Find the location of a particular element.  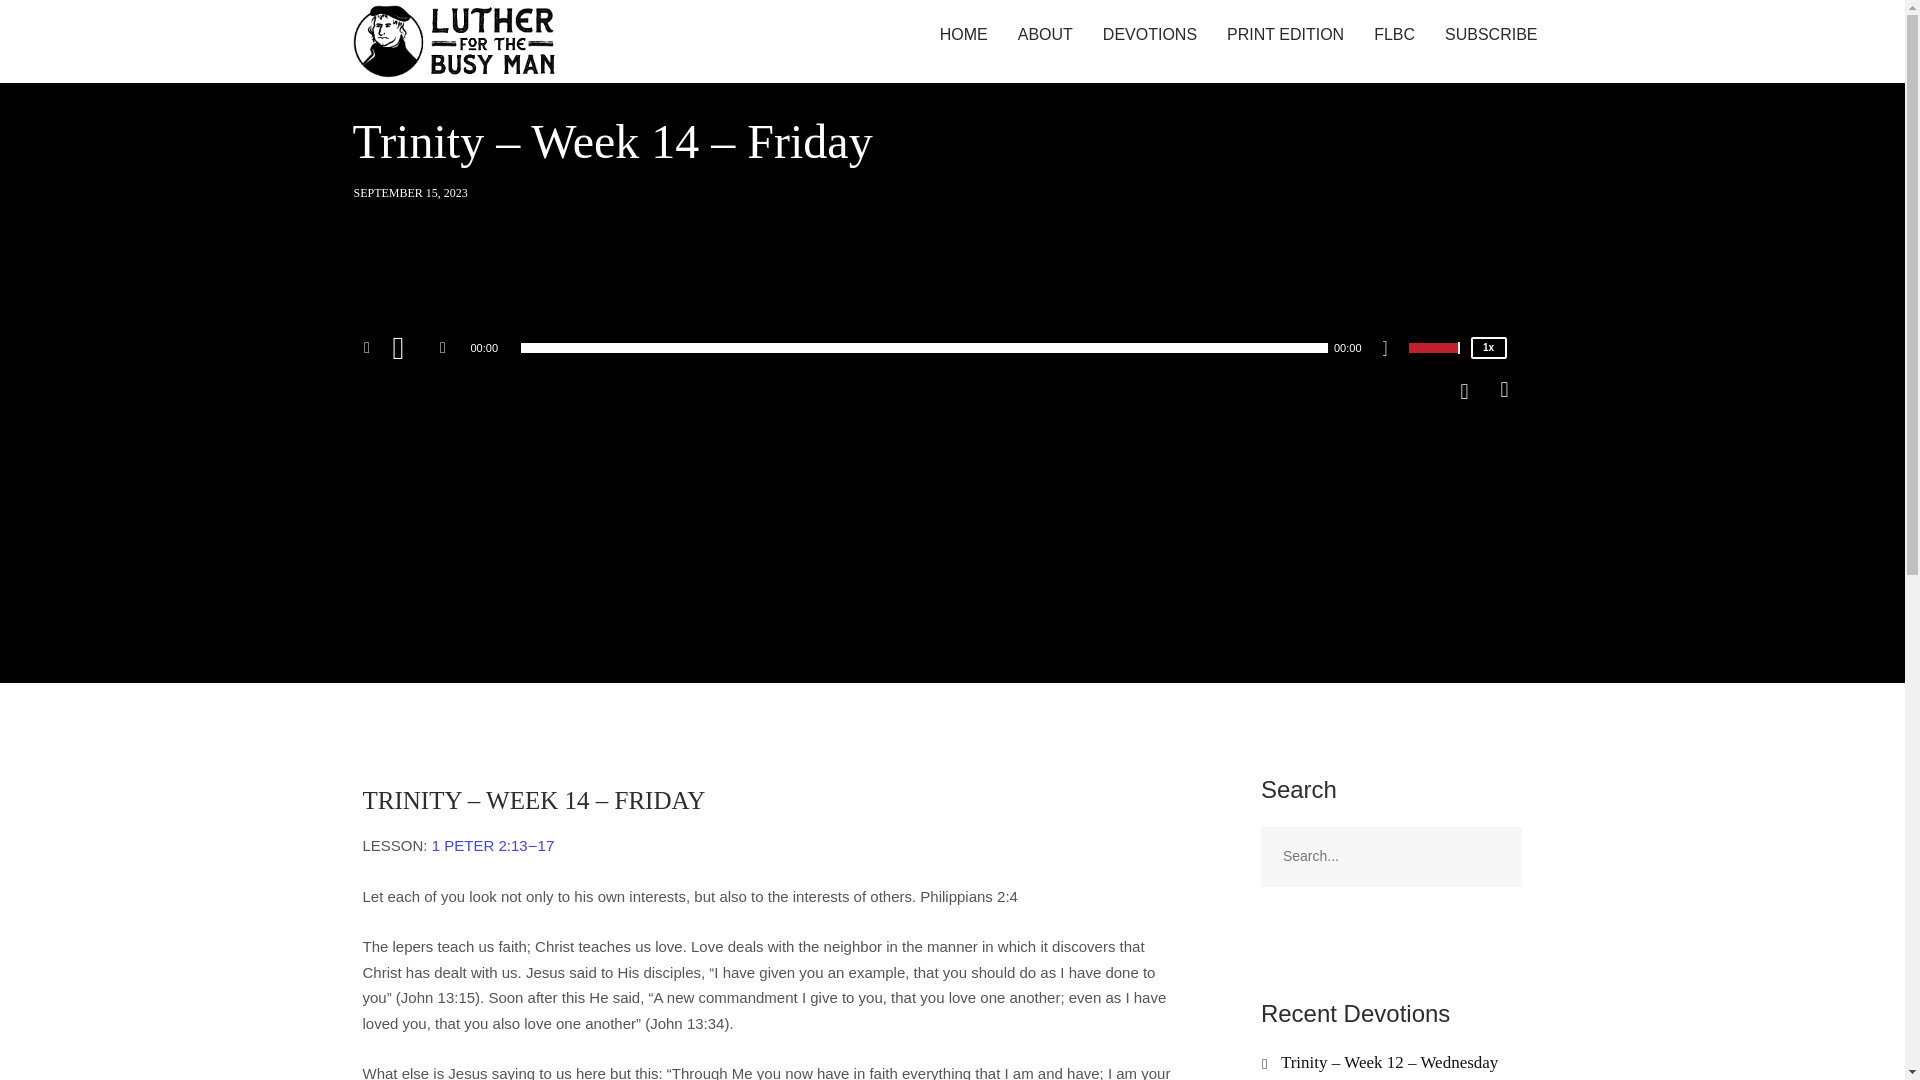

Mute is located at coordinates (1392, 350).